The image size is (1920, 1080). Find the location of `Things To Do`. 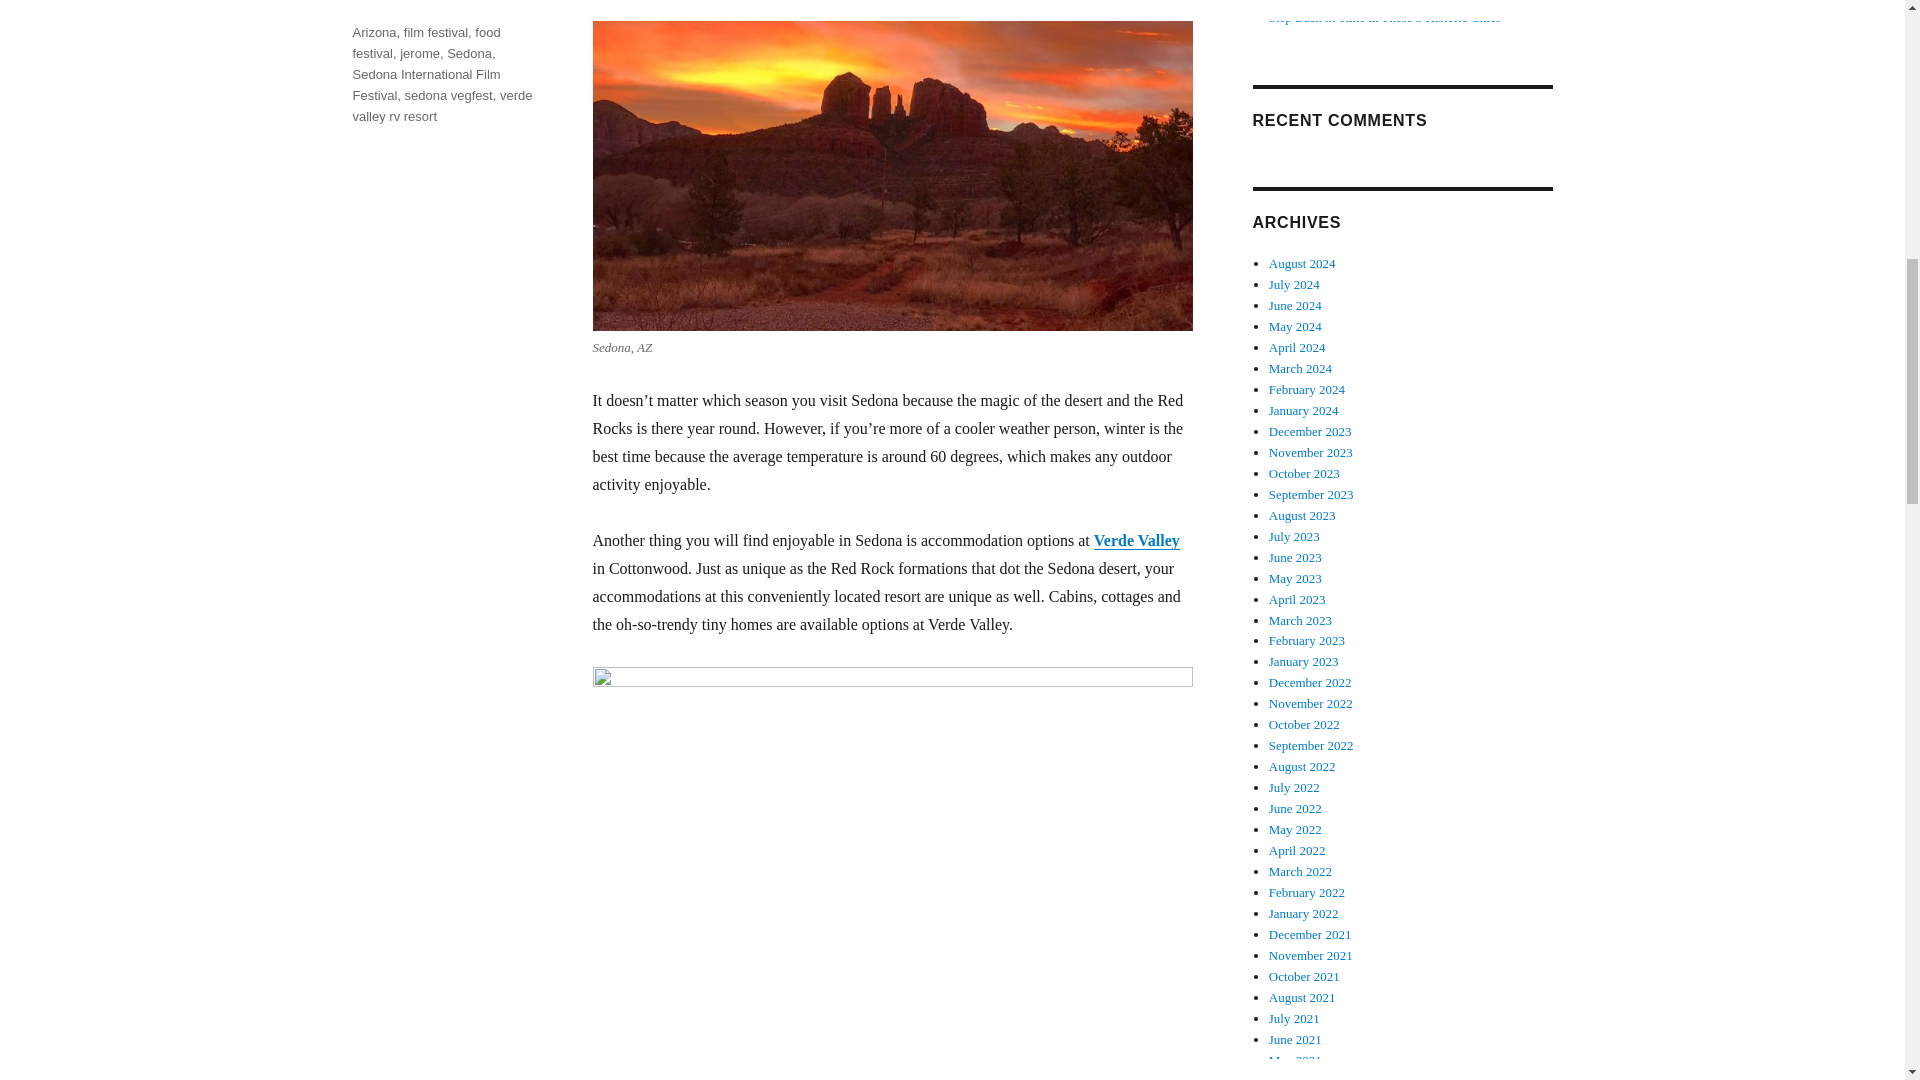

Things To Do is located at coordinates (472, 6).